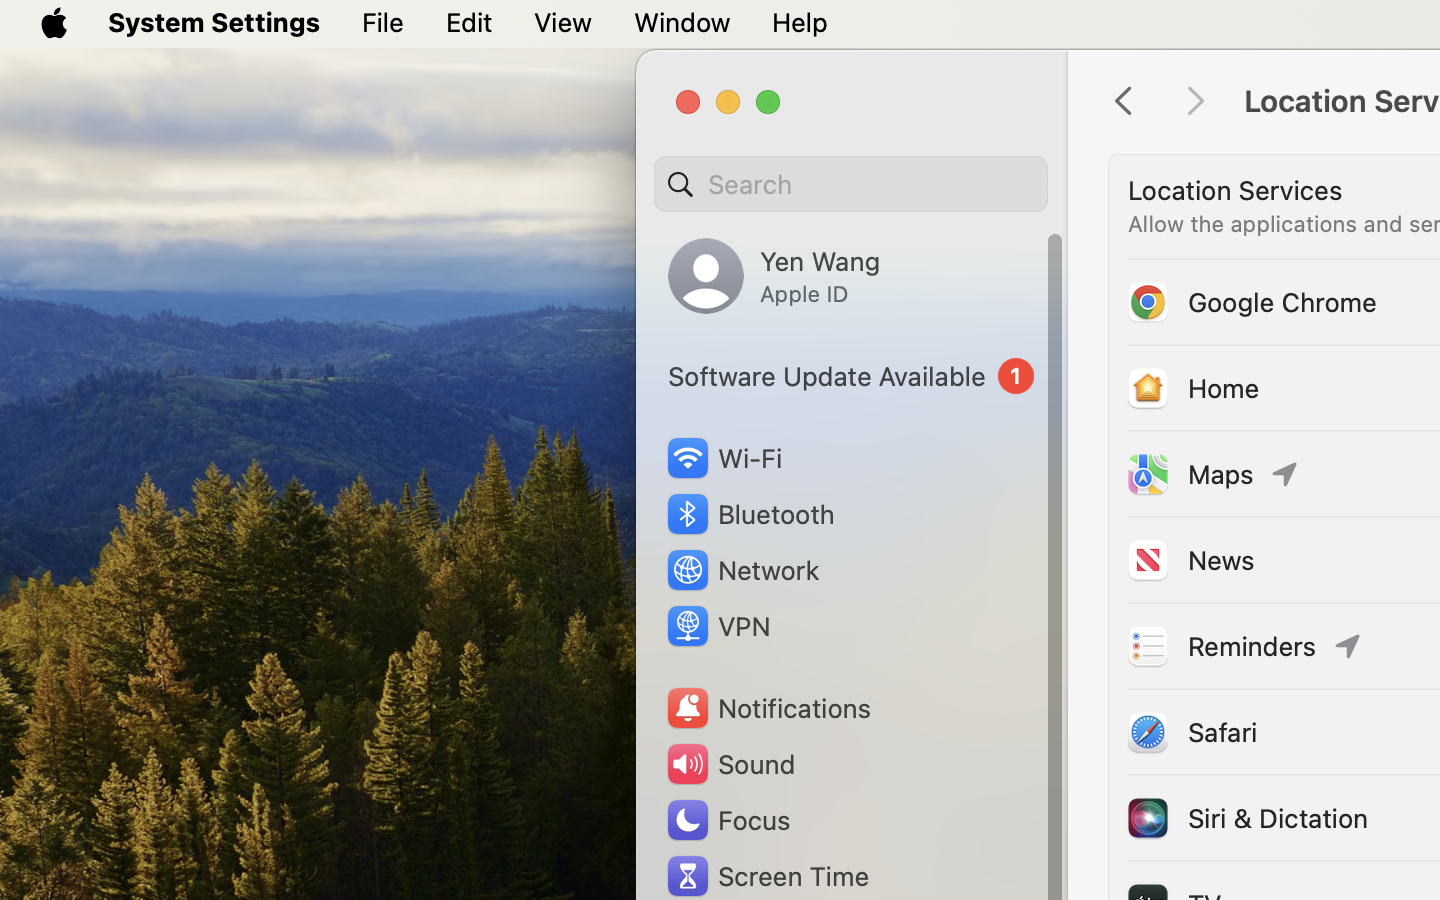 This screenshot has width=1440, height=900. I want to click on Notifications, so click(768, 708).